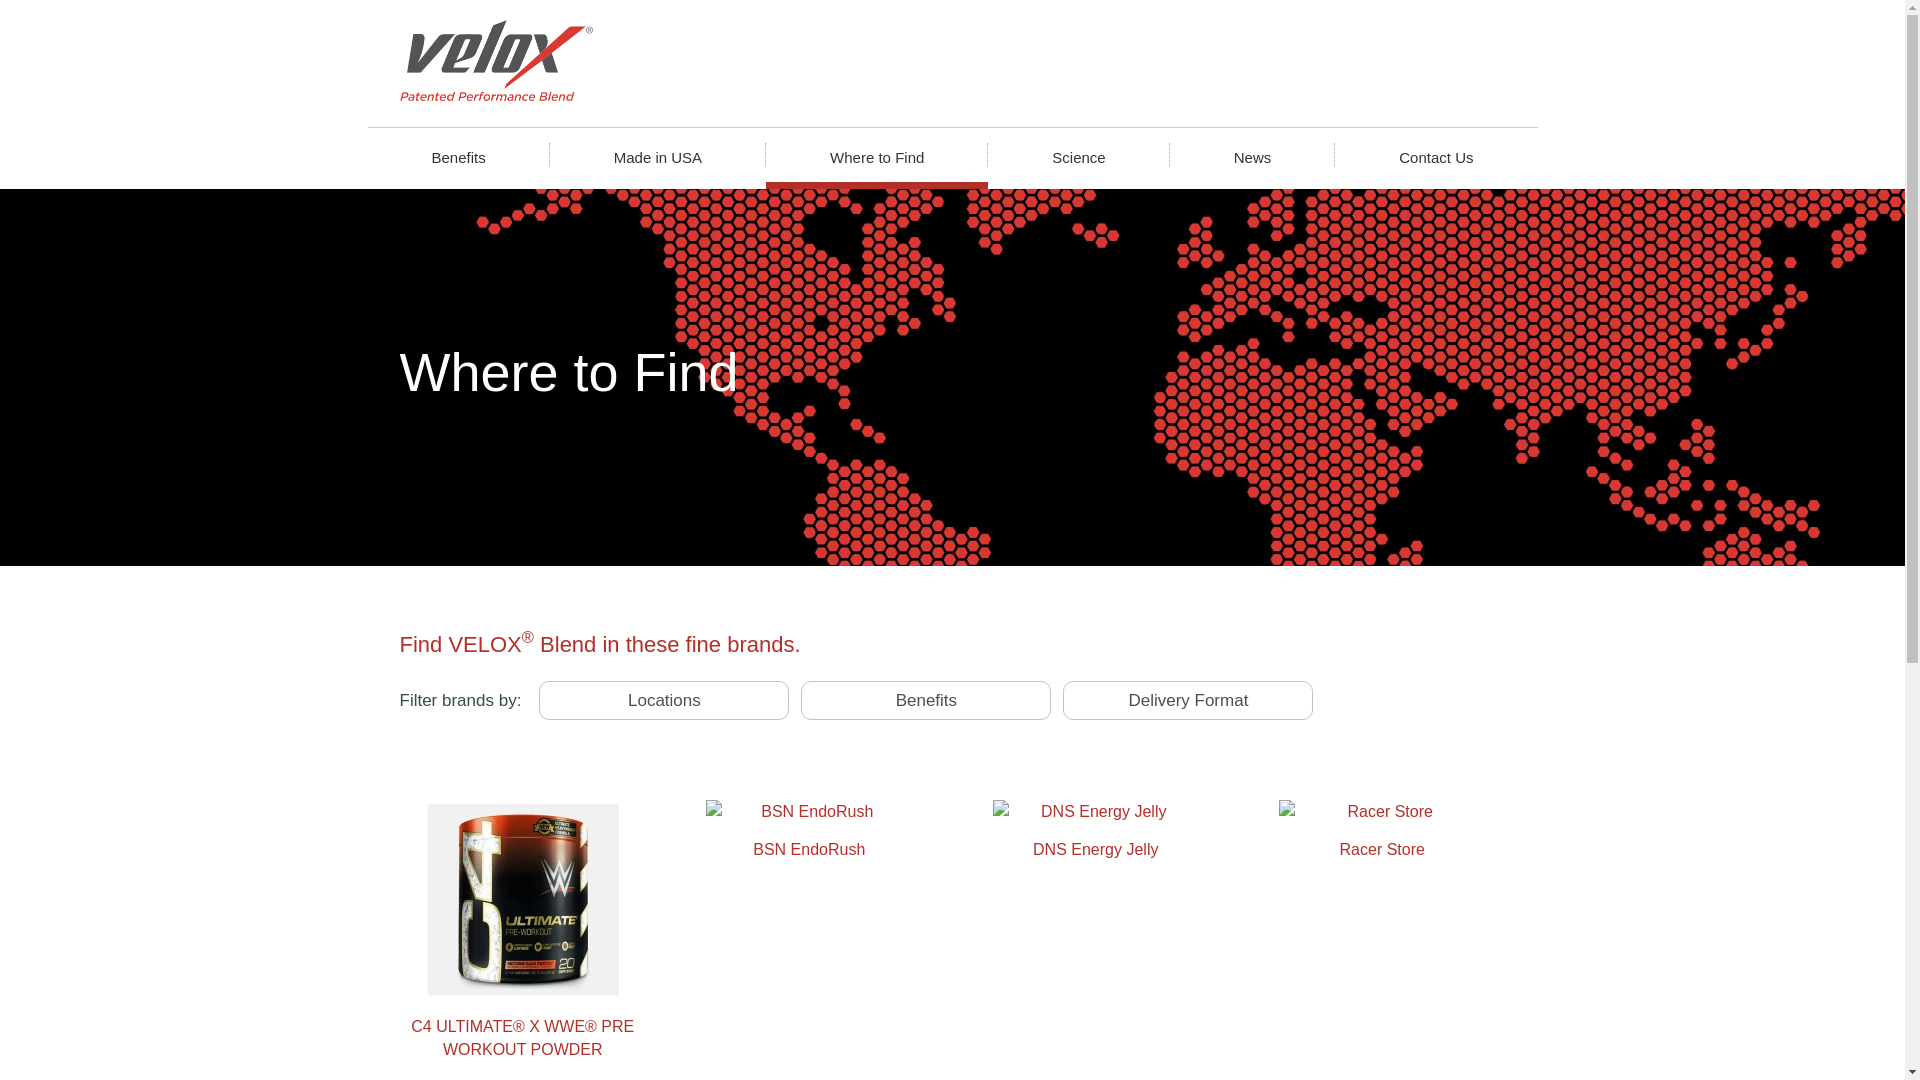  I want to click on Science, so click(1078, 154).